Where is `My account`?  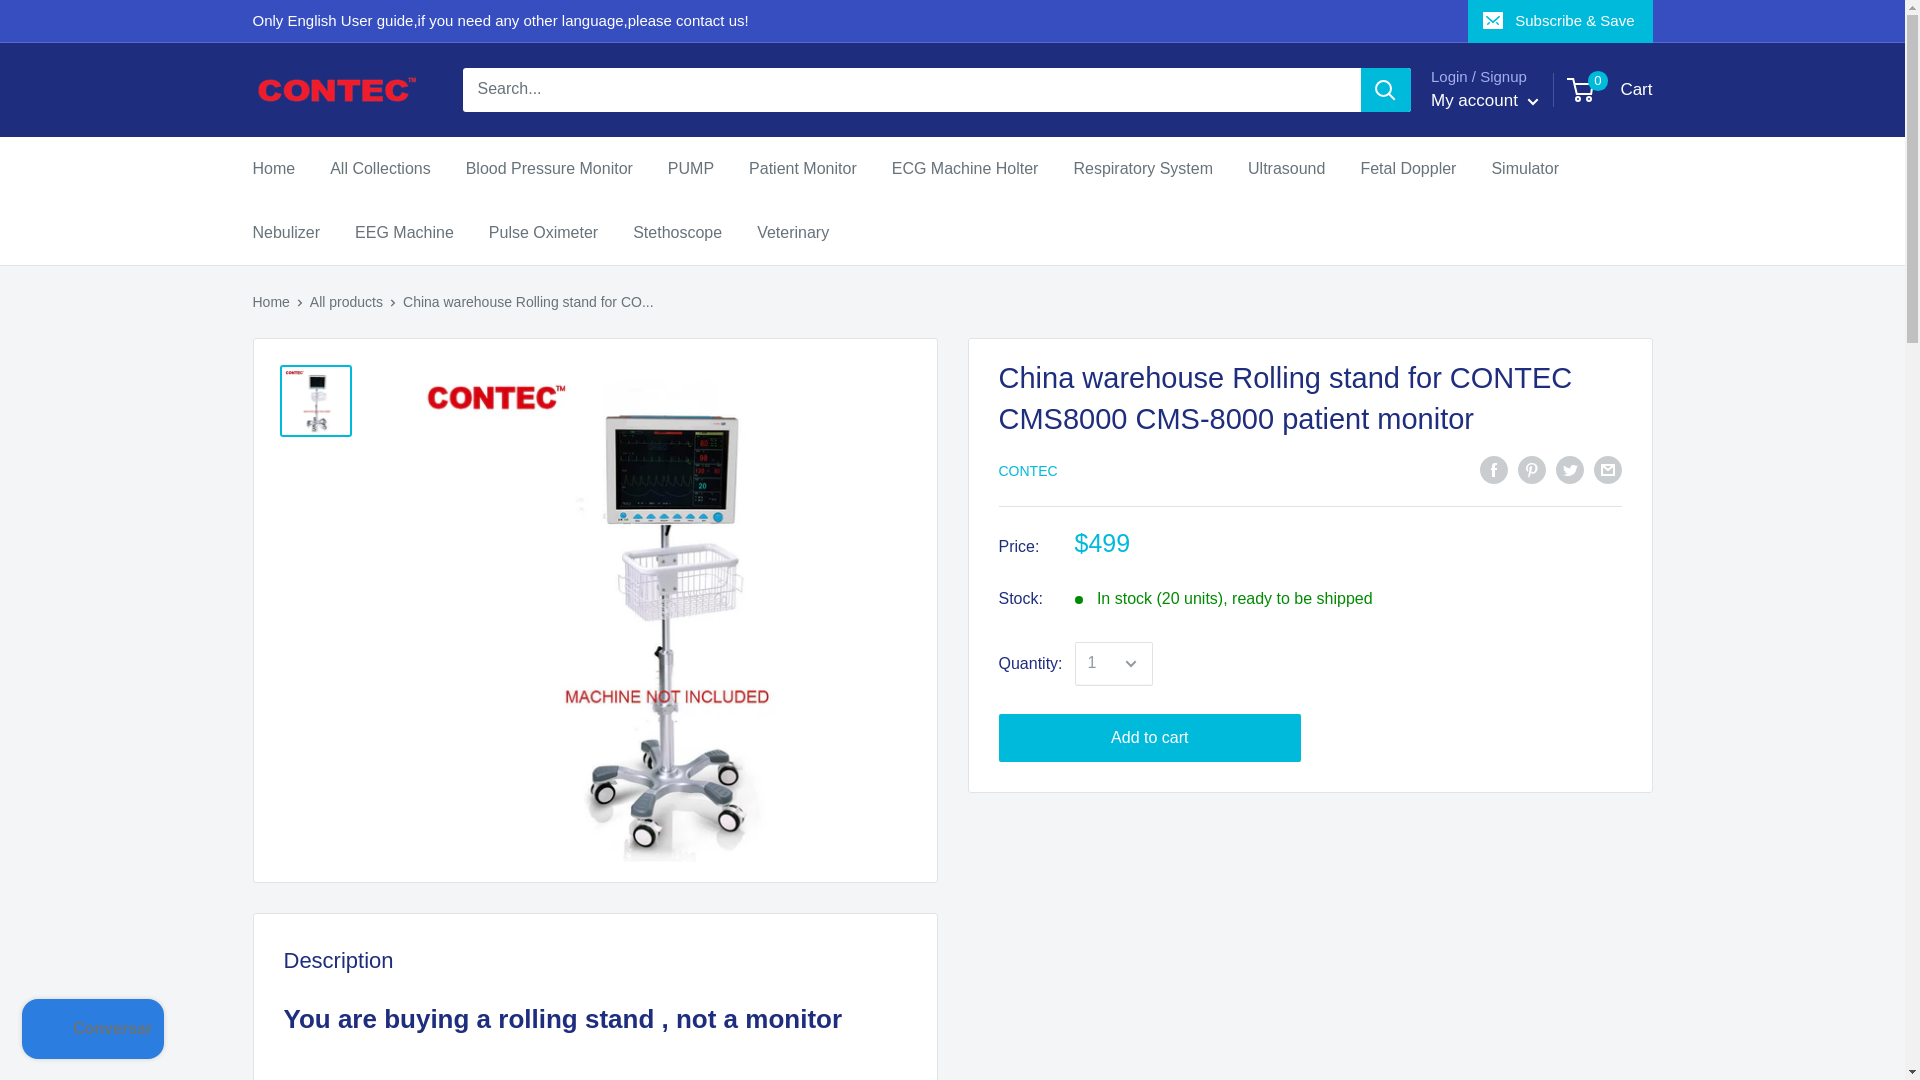
My account is located at coordinates (1484, 100).